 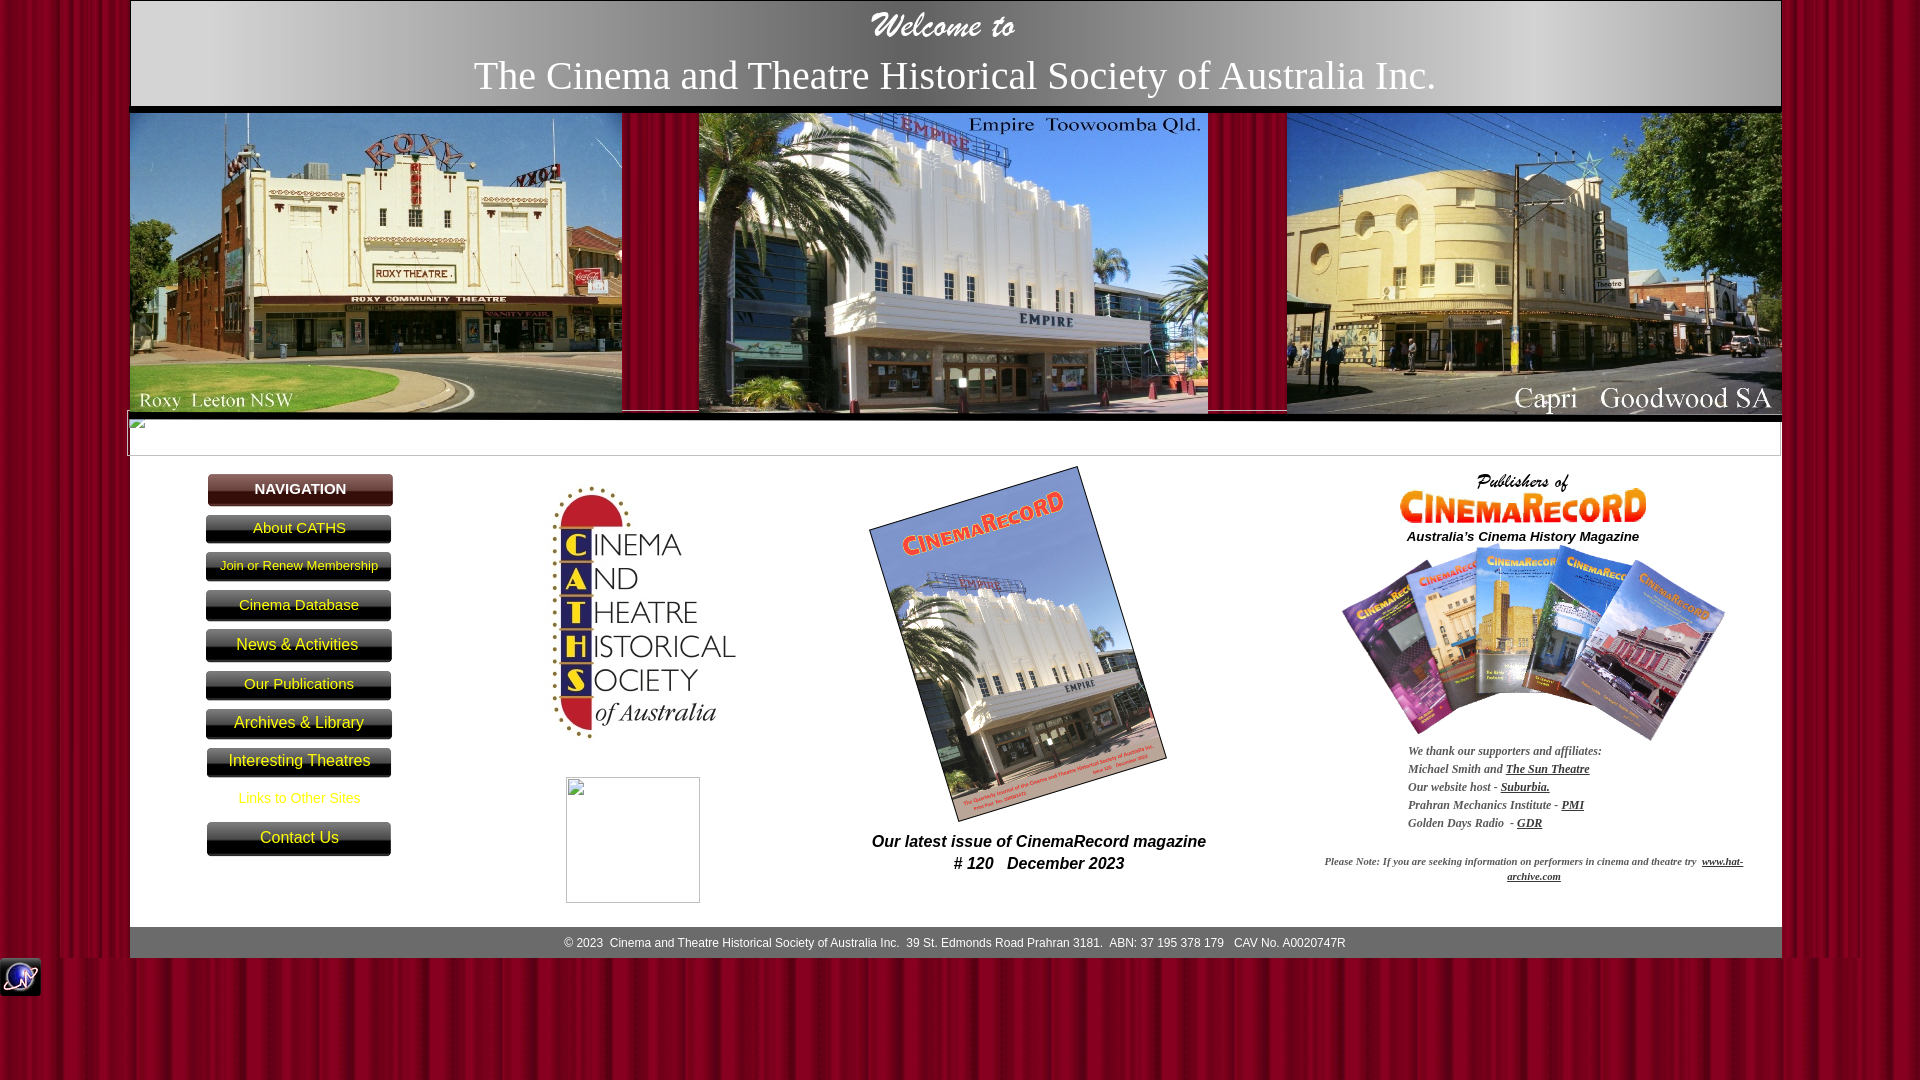 I want to click on PMI, so click(x=1572, y=805).